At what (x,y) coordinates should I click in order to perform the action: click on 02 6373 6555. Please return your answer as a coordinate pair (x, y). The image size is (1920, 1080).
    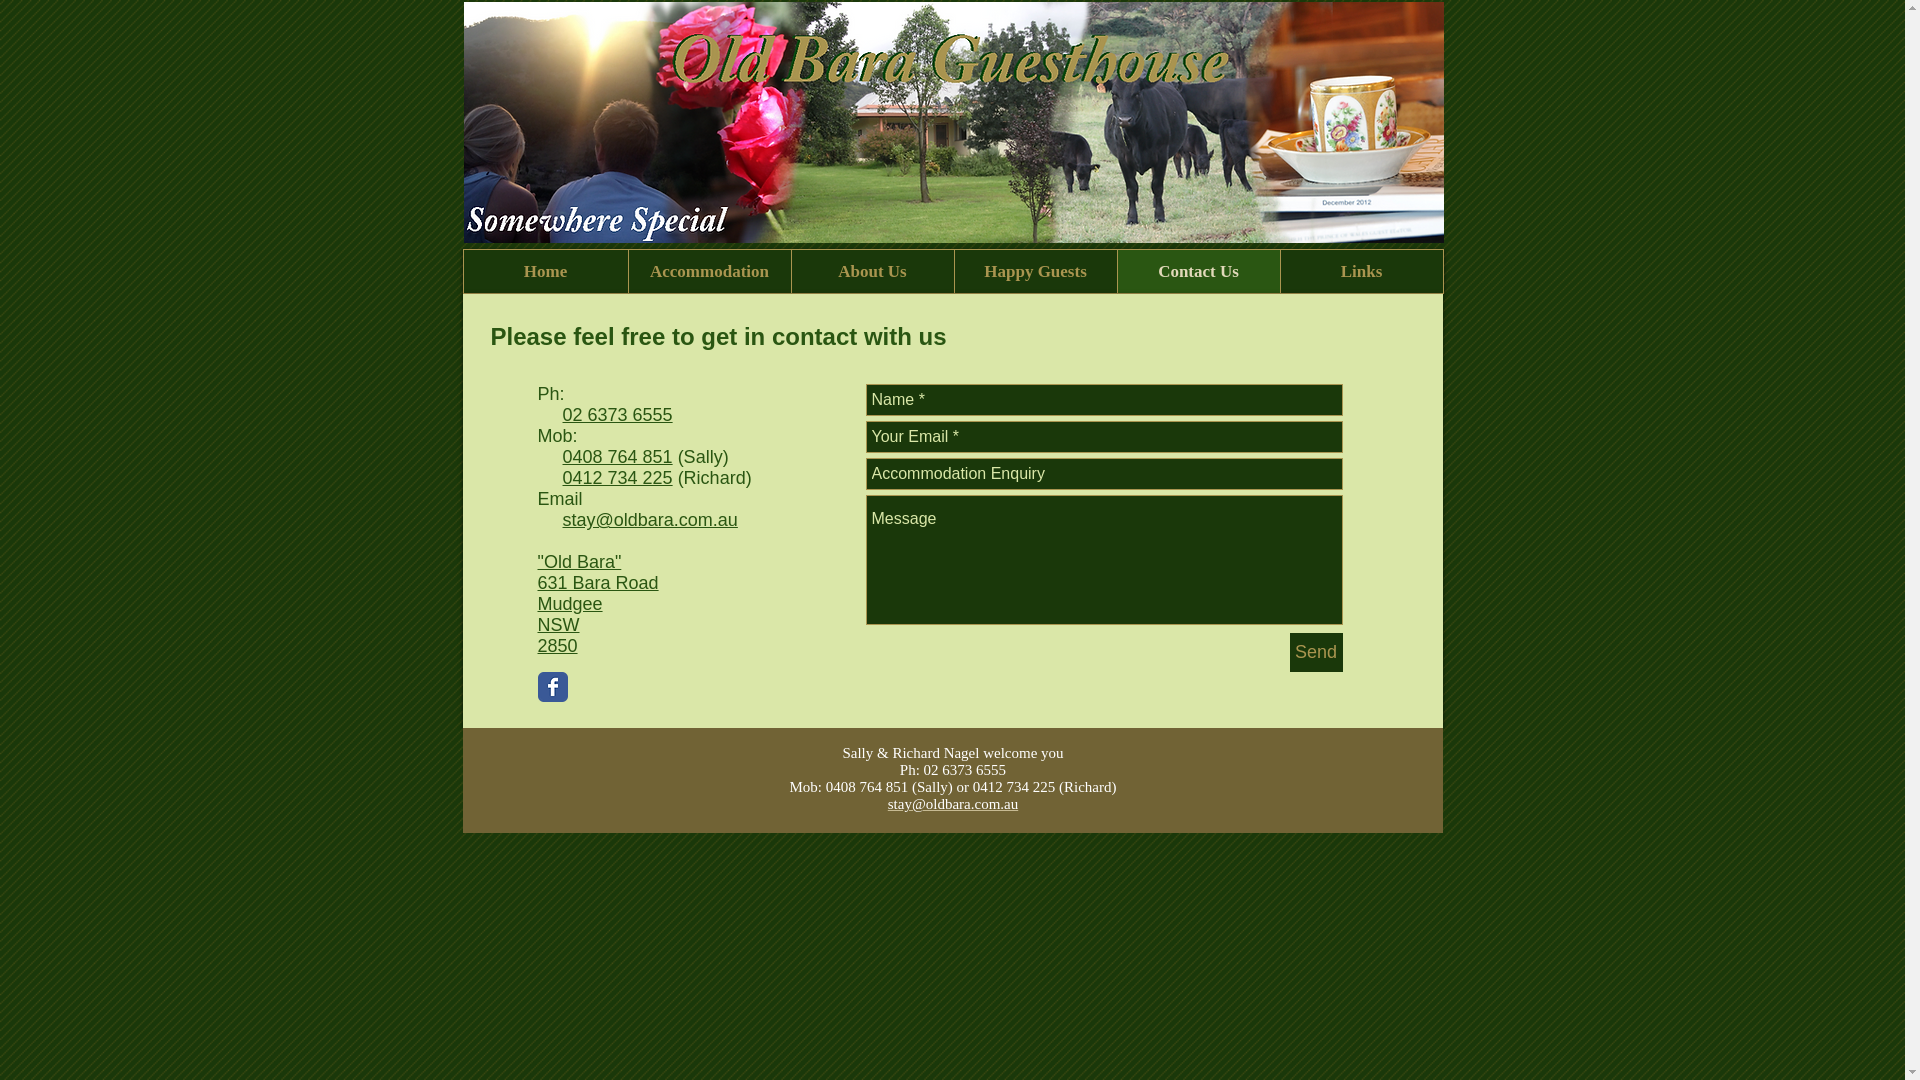
    Looking at the image, I should click on (618, 415).